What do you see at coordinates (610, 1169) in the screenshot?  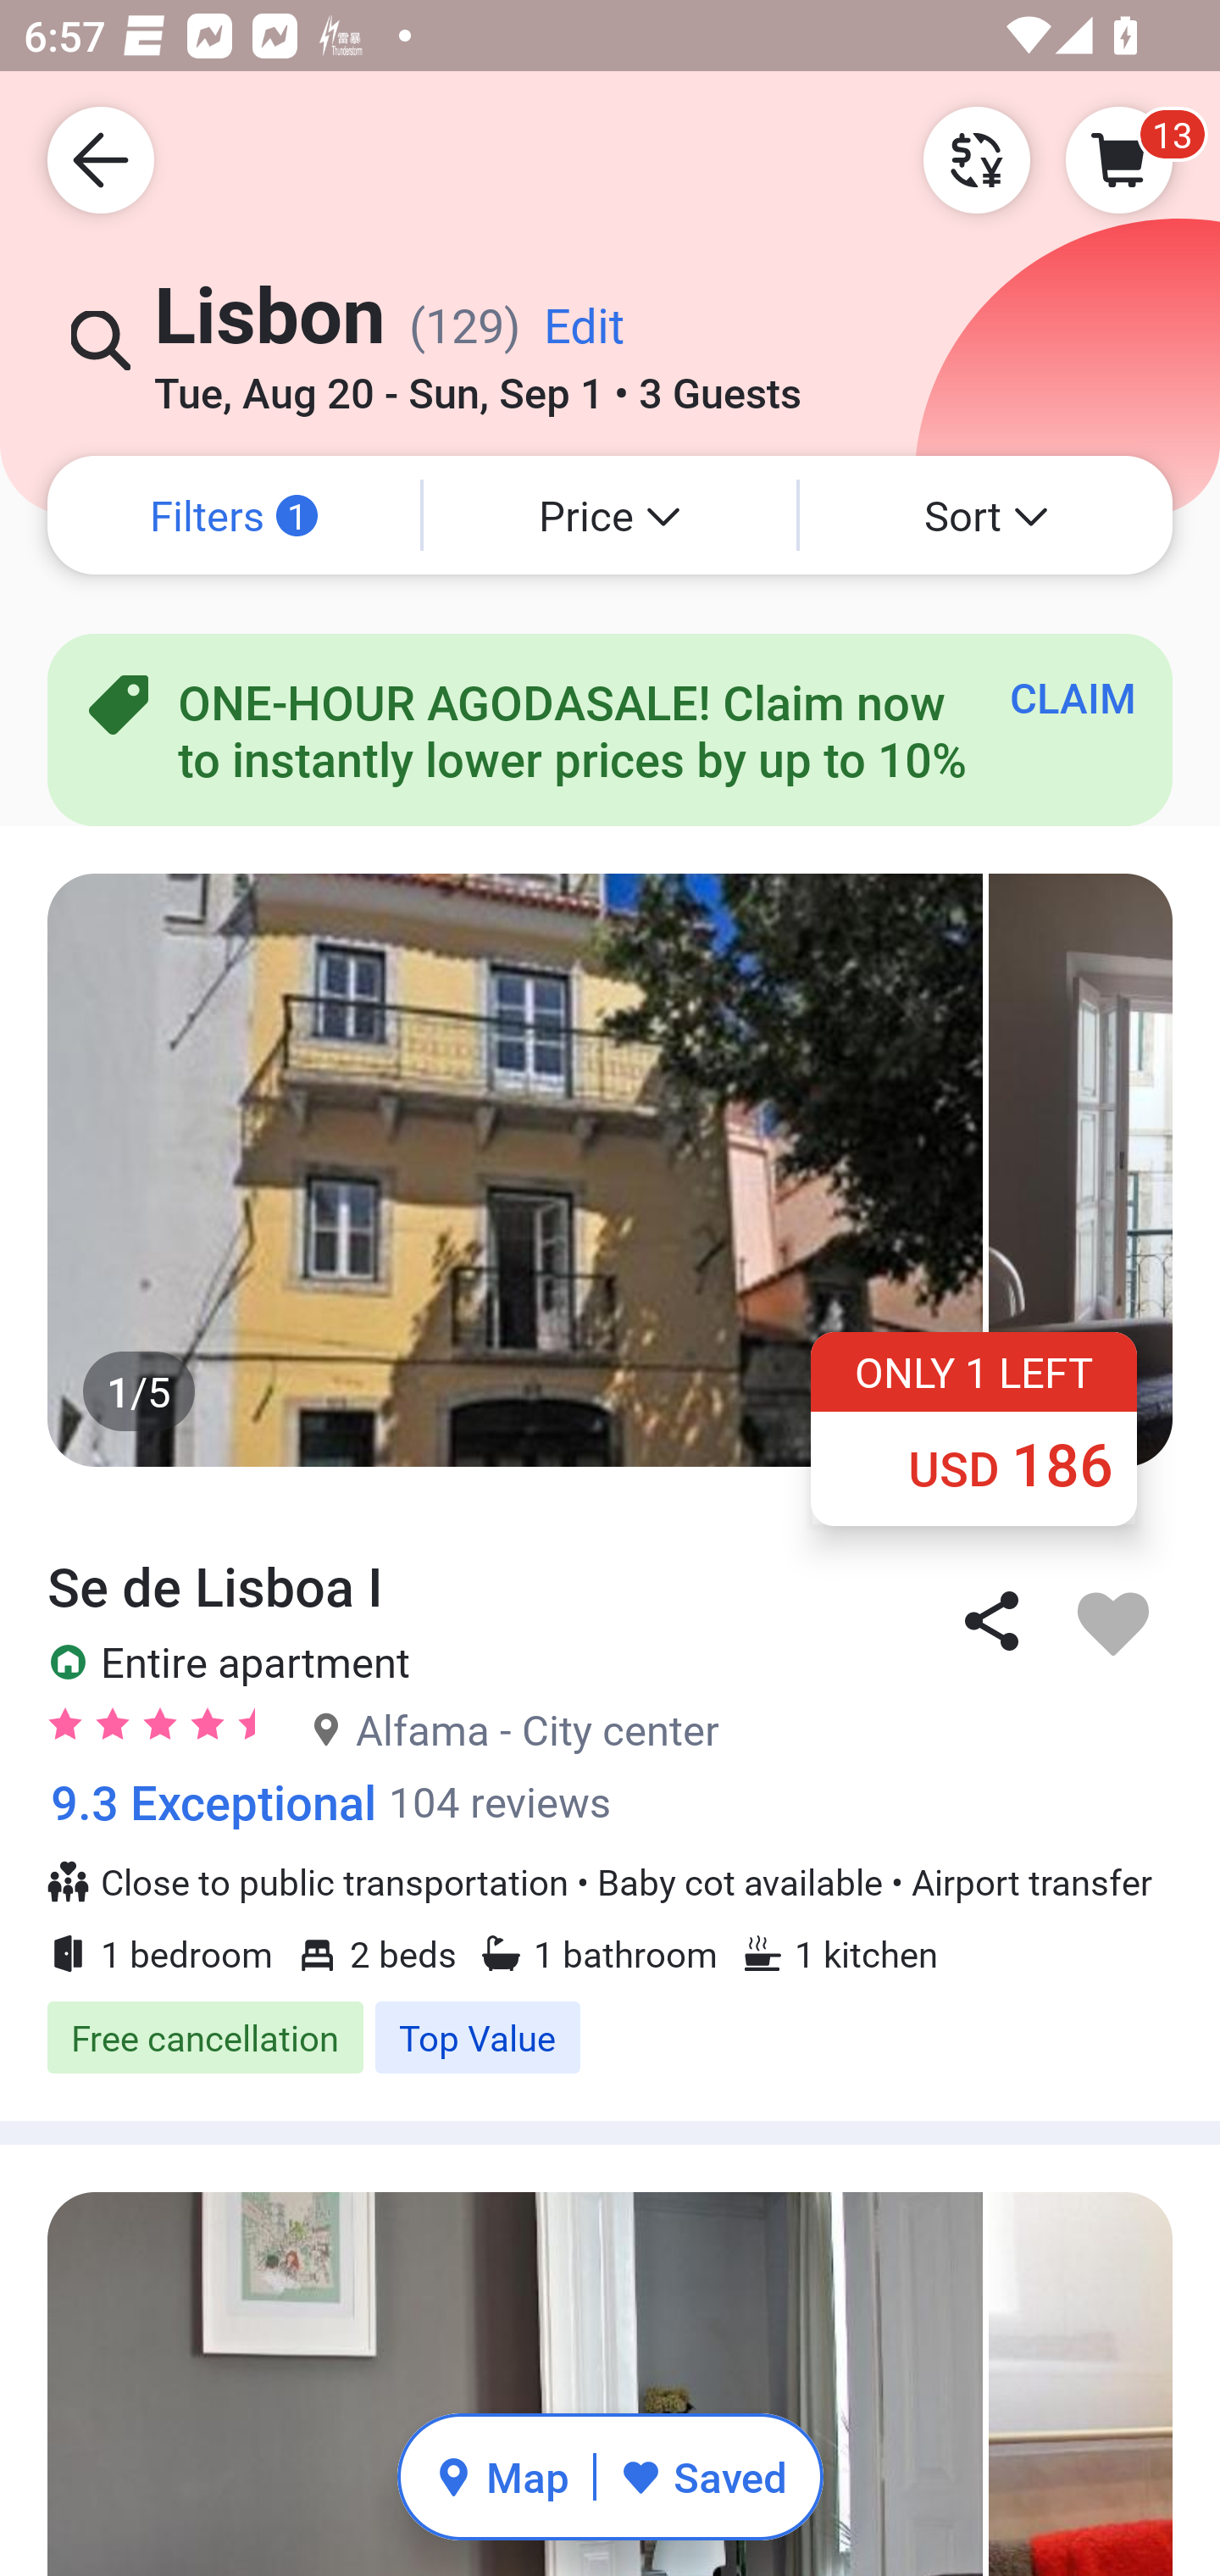 I see `1/5` at bounding box center [610, 1169].